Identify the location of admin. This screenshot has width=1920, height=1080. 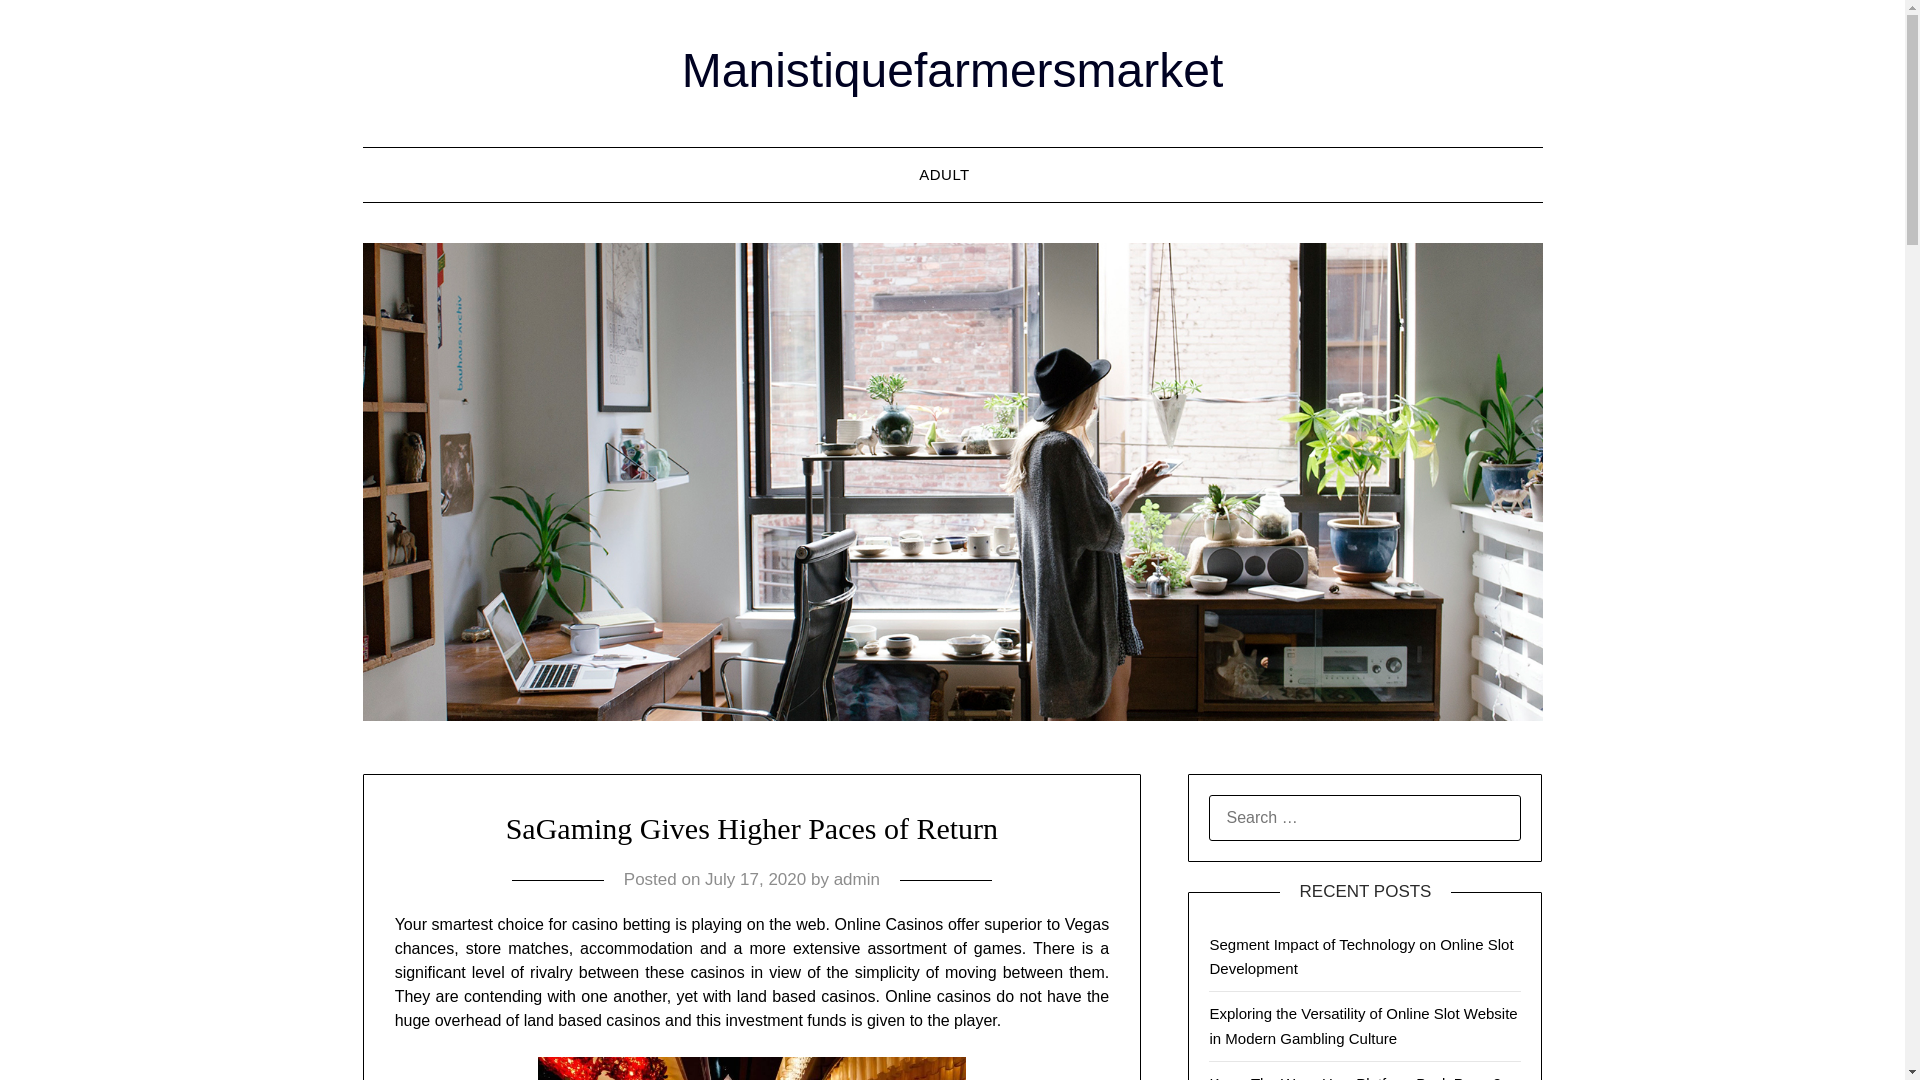
(856, 879).